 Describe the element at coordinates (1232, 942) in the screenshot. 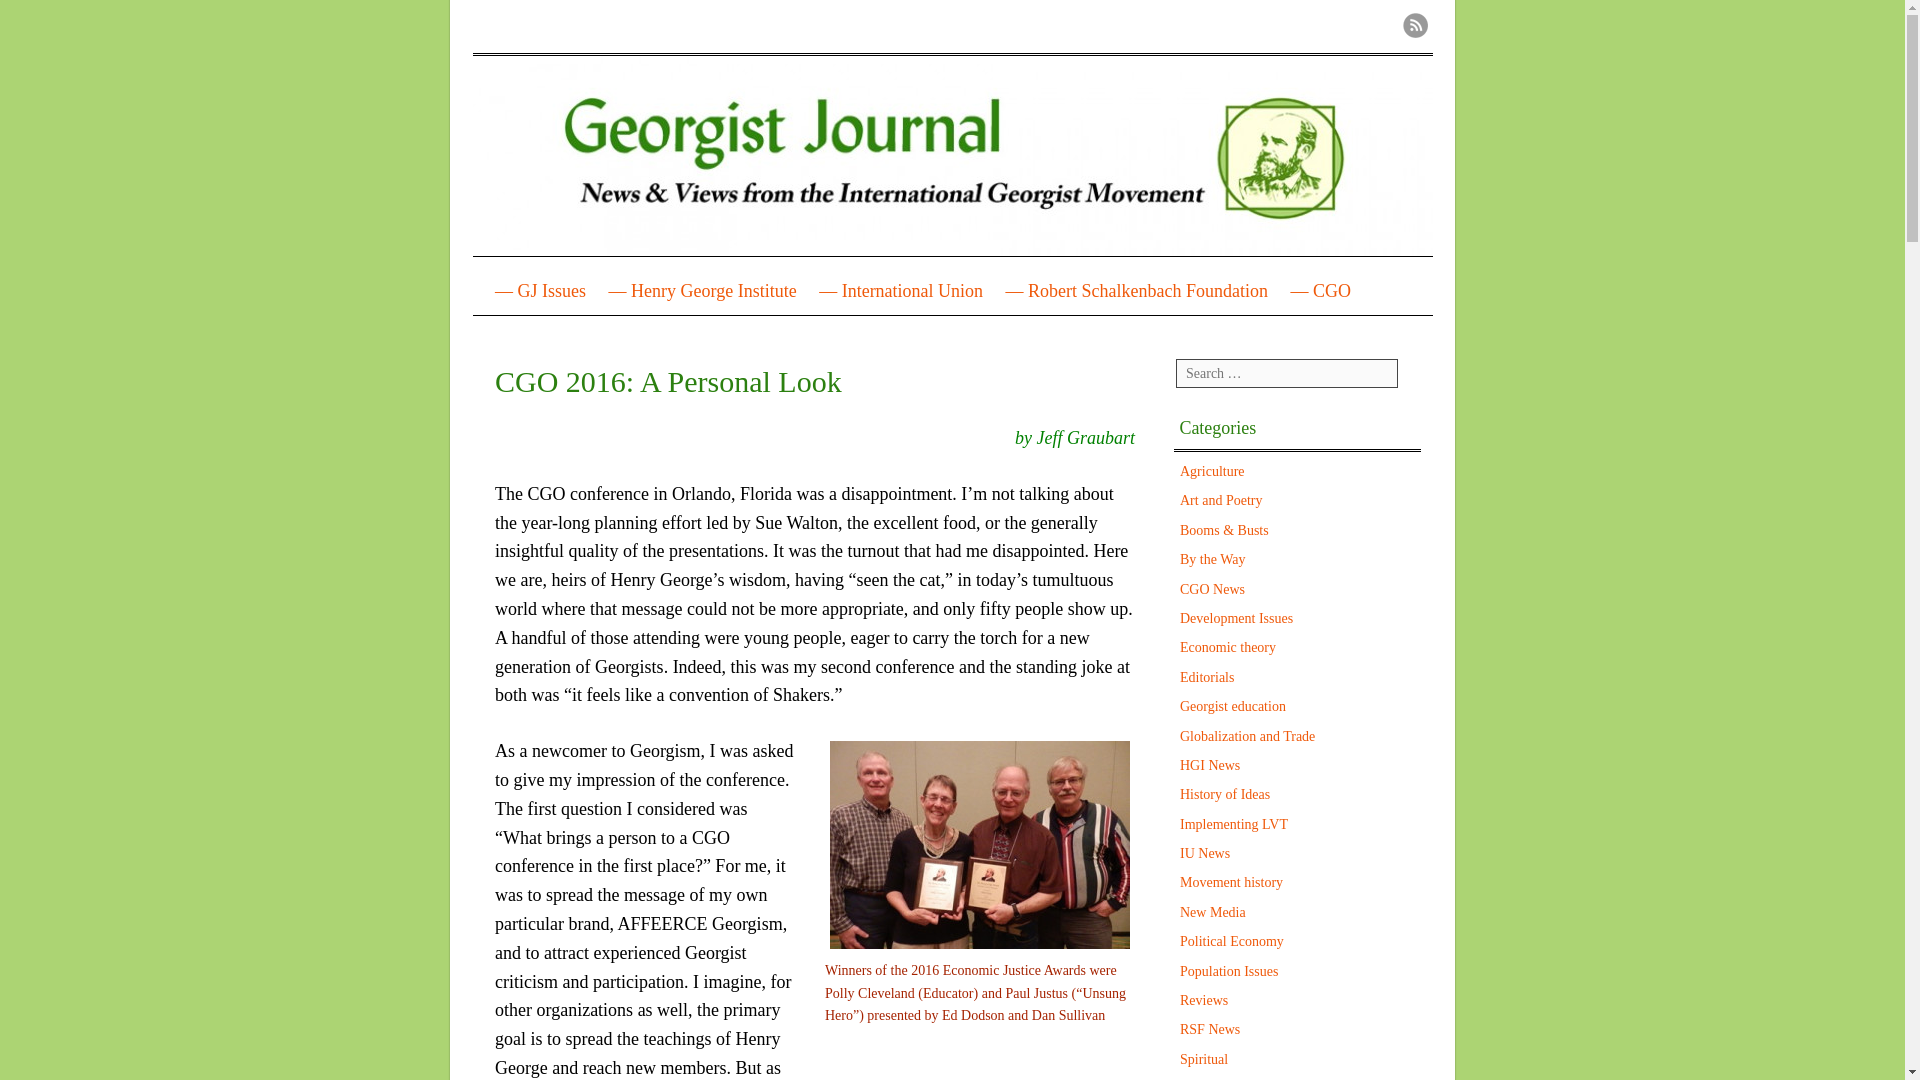

I see `Political Economy` at that location.